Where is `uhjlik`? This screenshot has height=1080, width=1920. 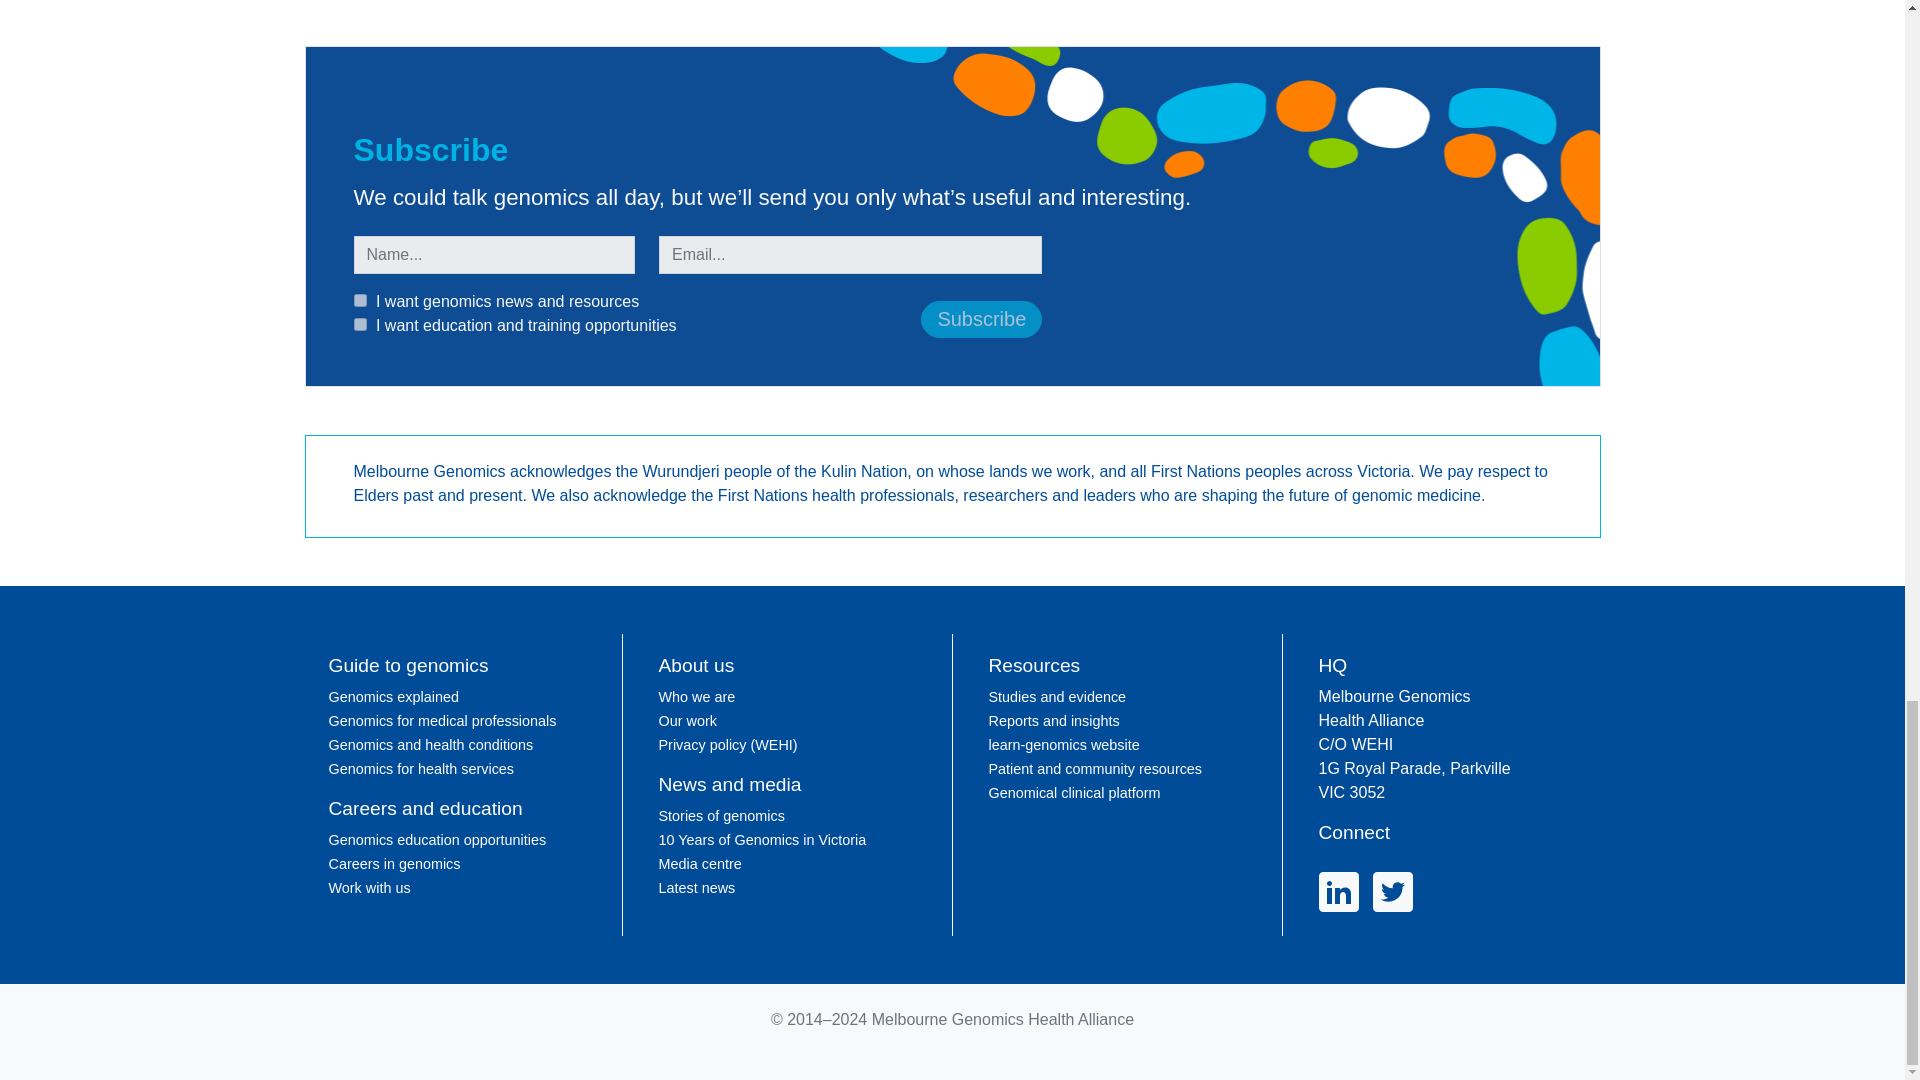 uhjlik is located at coordinates (360, 300).